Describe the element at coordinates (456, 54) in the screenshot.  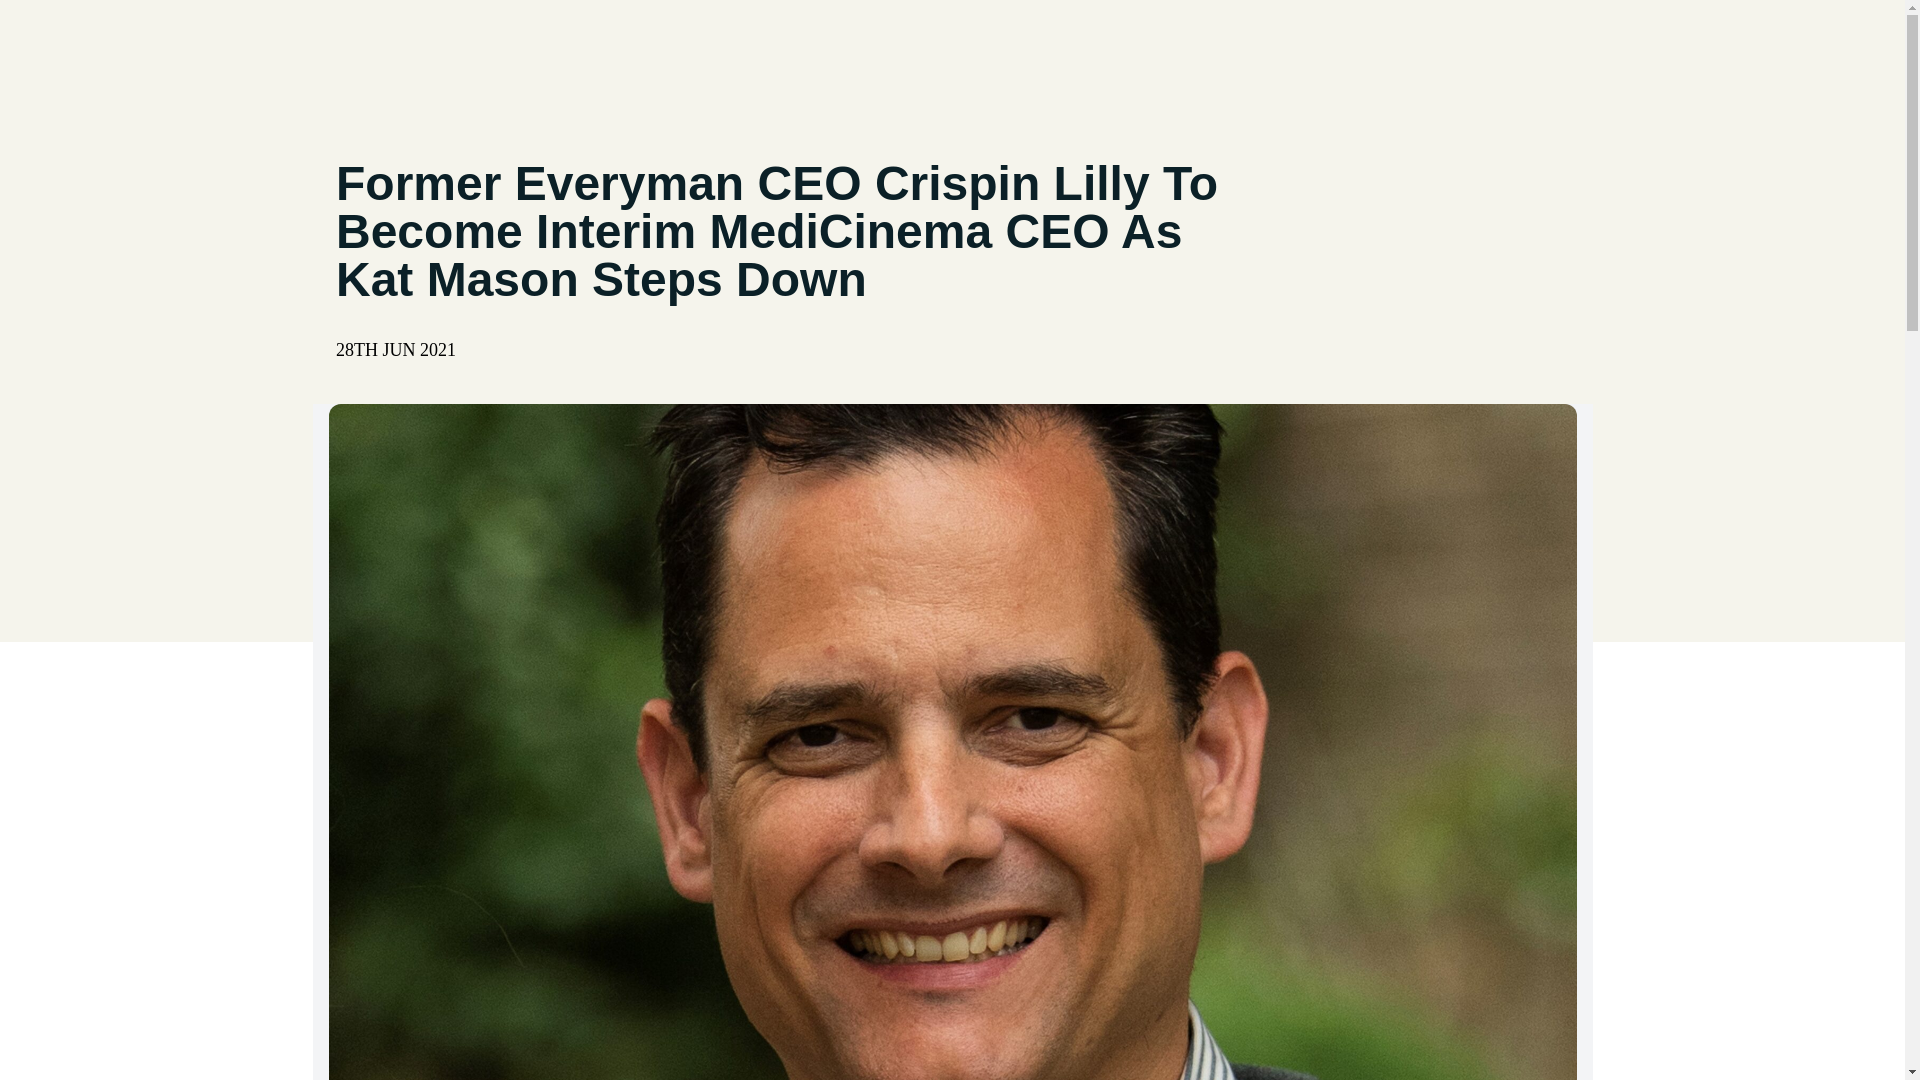
I see `Medicinema` at that location.